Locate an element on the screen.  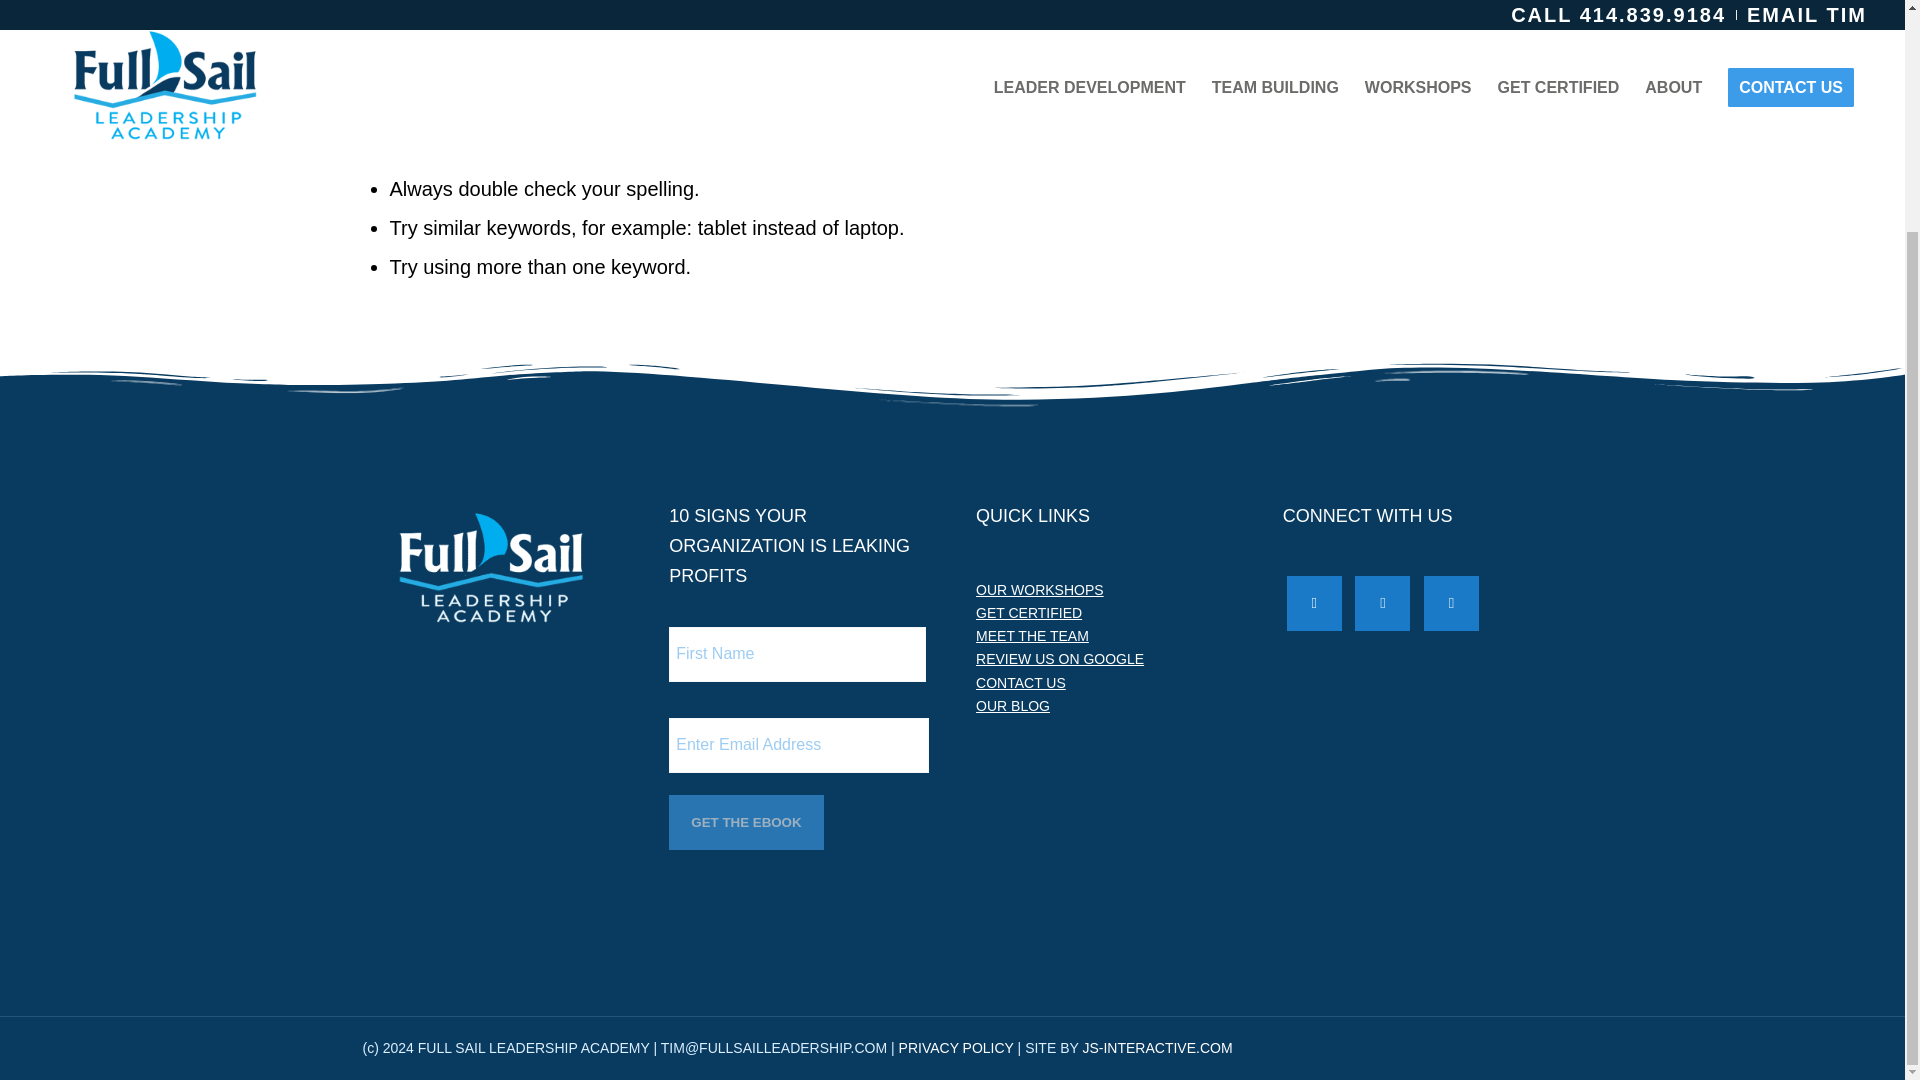
Contact us is located at coordinates (1020, 683).